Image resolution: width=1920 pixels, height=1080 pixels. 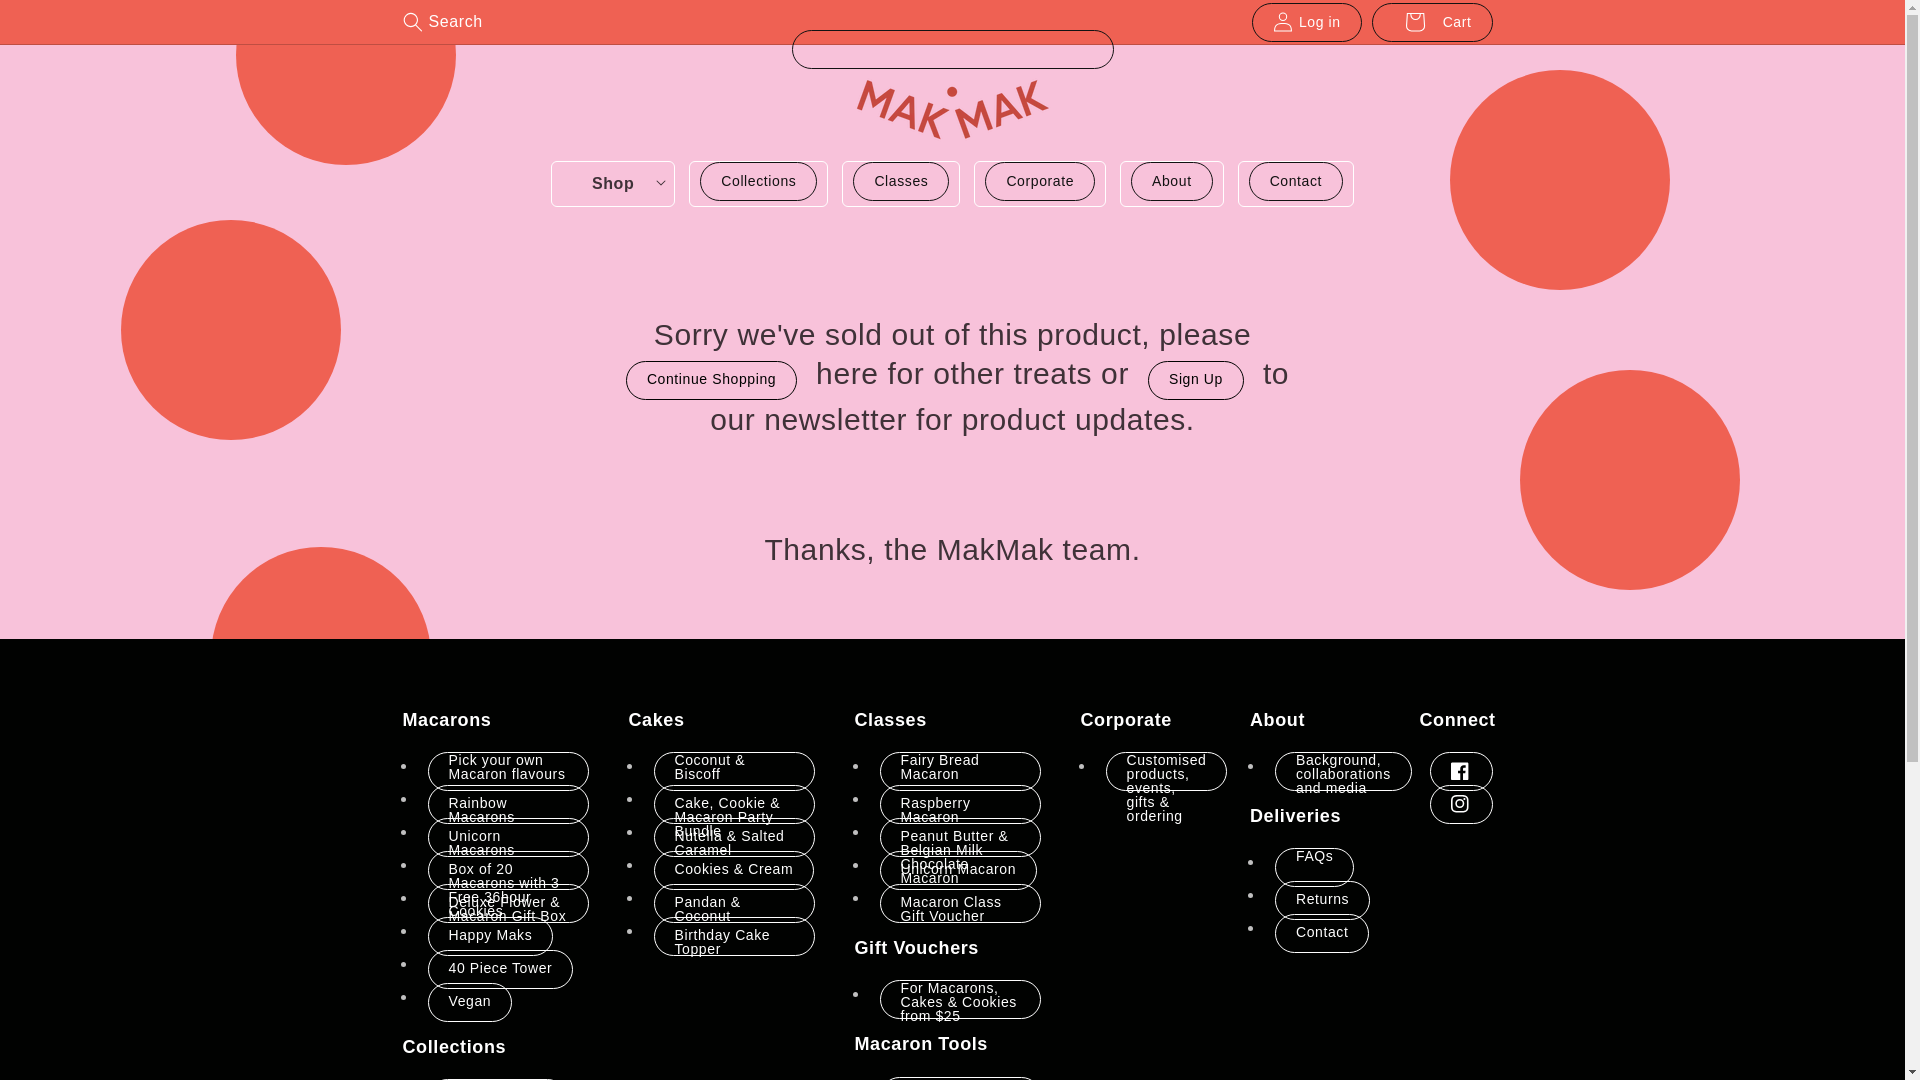 I want to click on Sign Up, so click(x=1196, y=380).